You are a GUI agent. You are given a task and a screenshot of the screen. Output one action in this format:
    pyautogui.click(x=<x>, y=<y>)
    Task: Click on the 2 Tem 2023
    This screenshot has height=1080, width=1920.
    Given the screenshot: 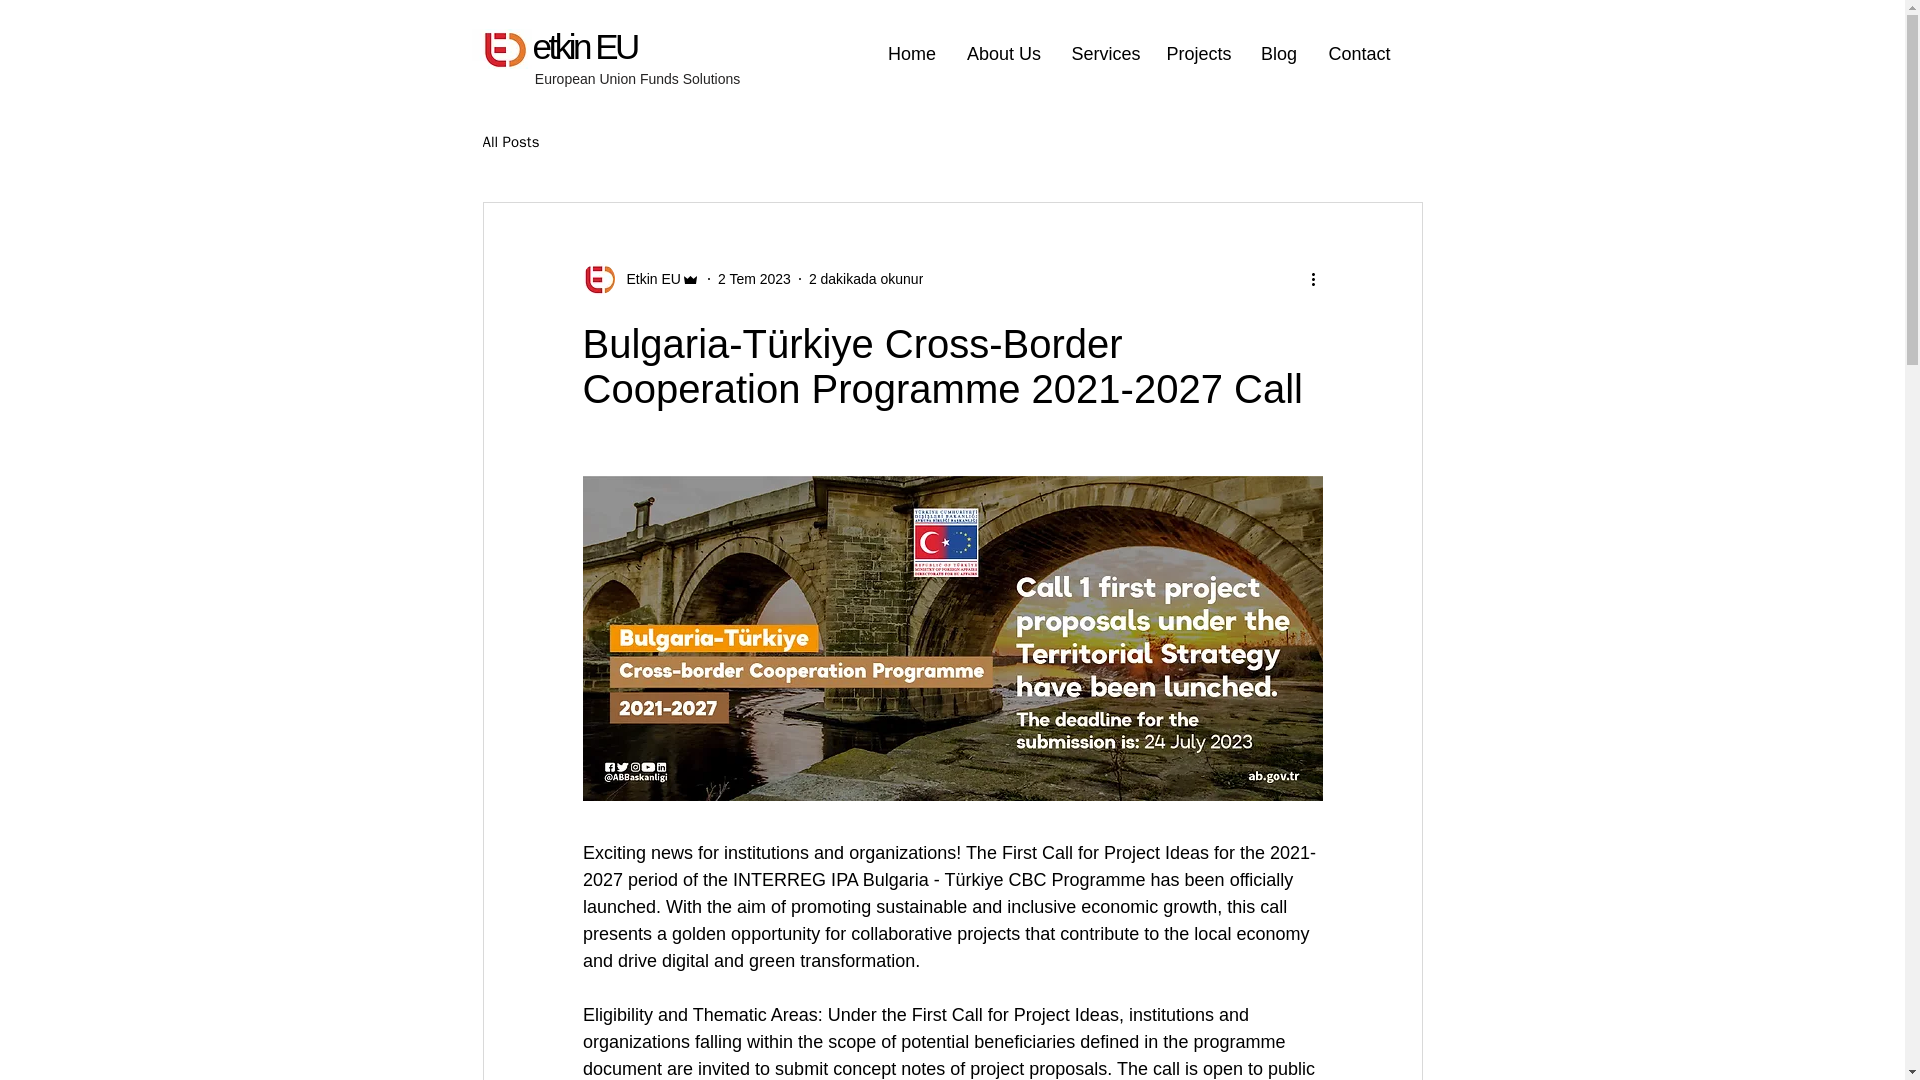 What is the action you would take?
    pyautogui.click(x=754, y=278)
    